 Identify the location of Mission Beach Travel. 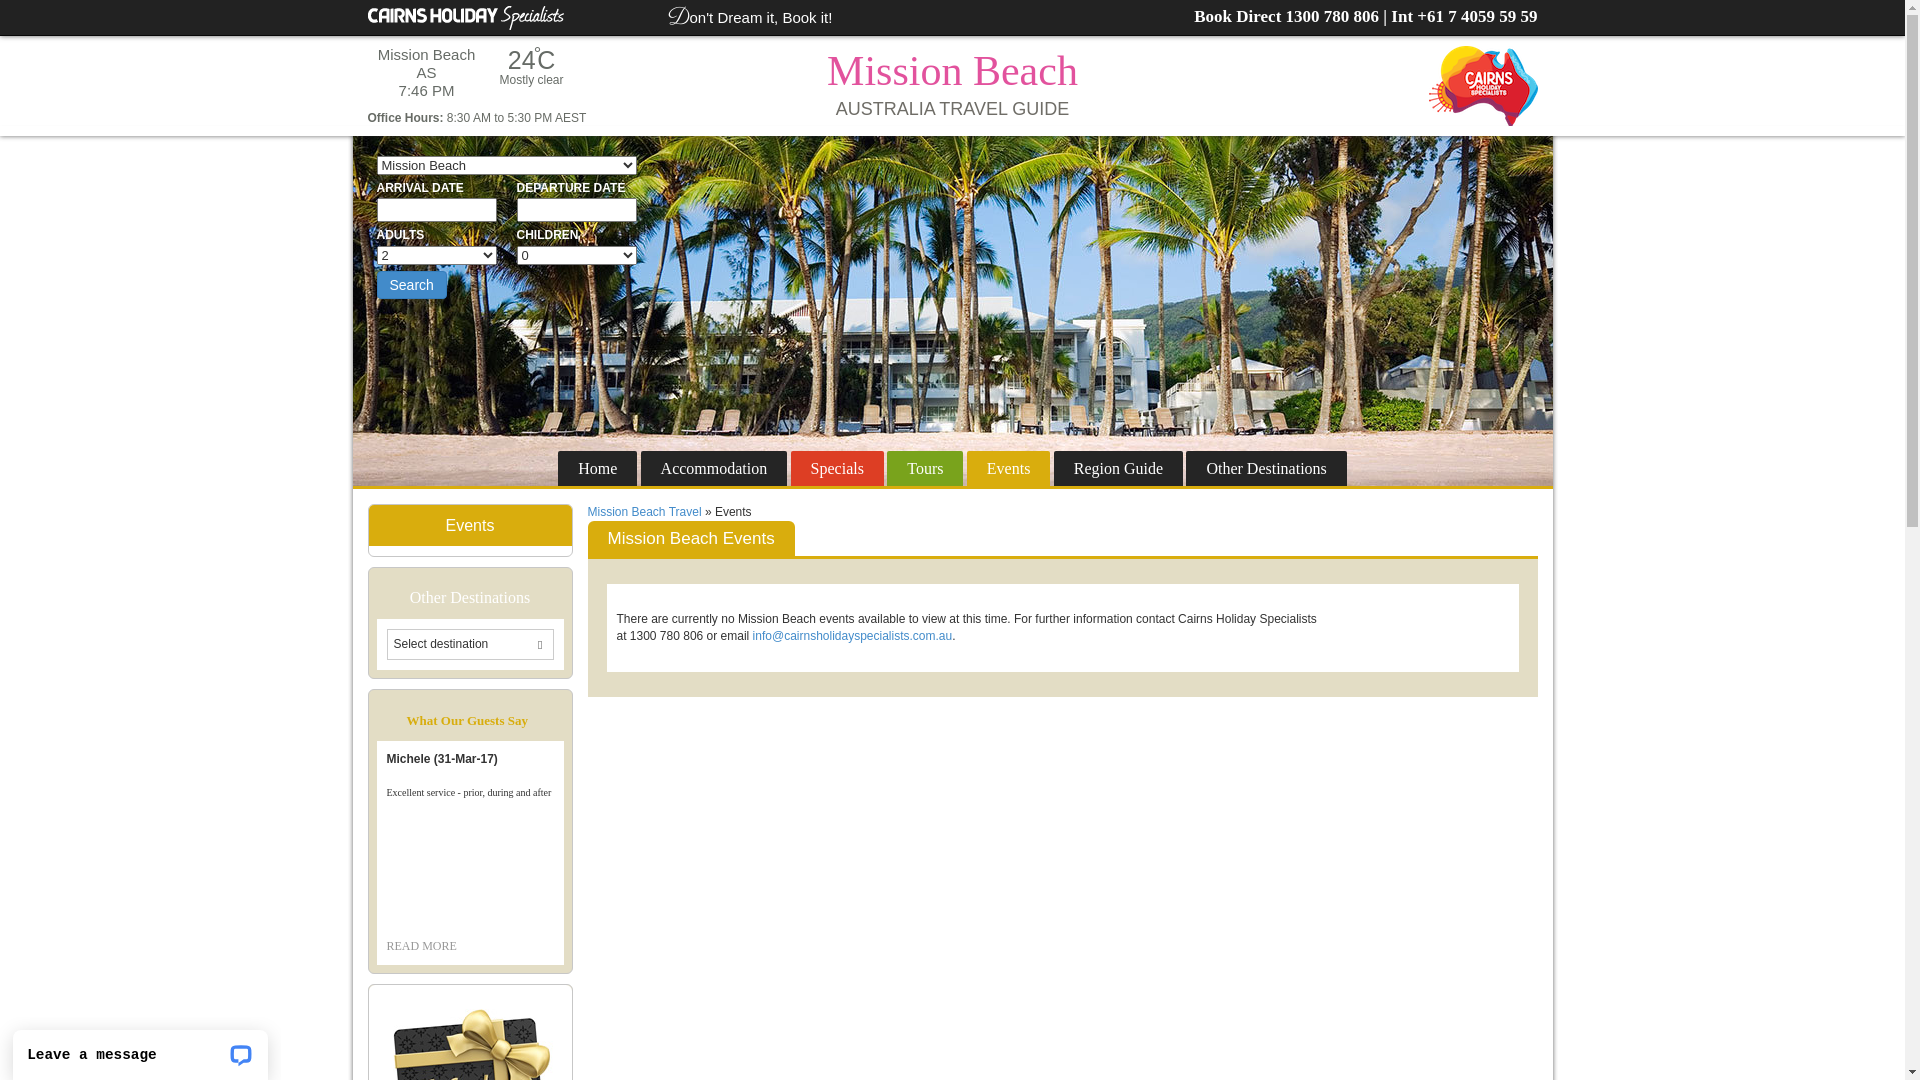
(645, 512).